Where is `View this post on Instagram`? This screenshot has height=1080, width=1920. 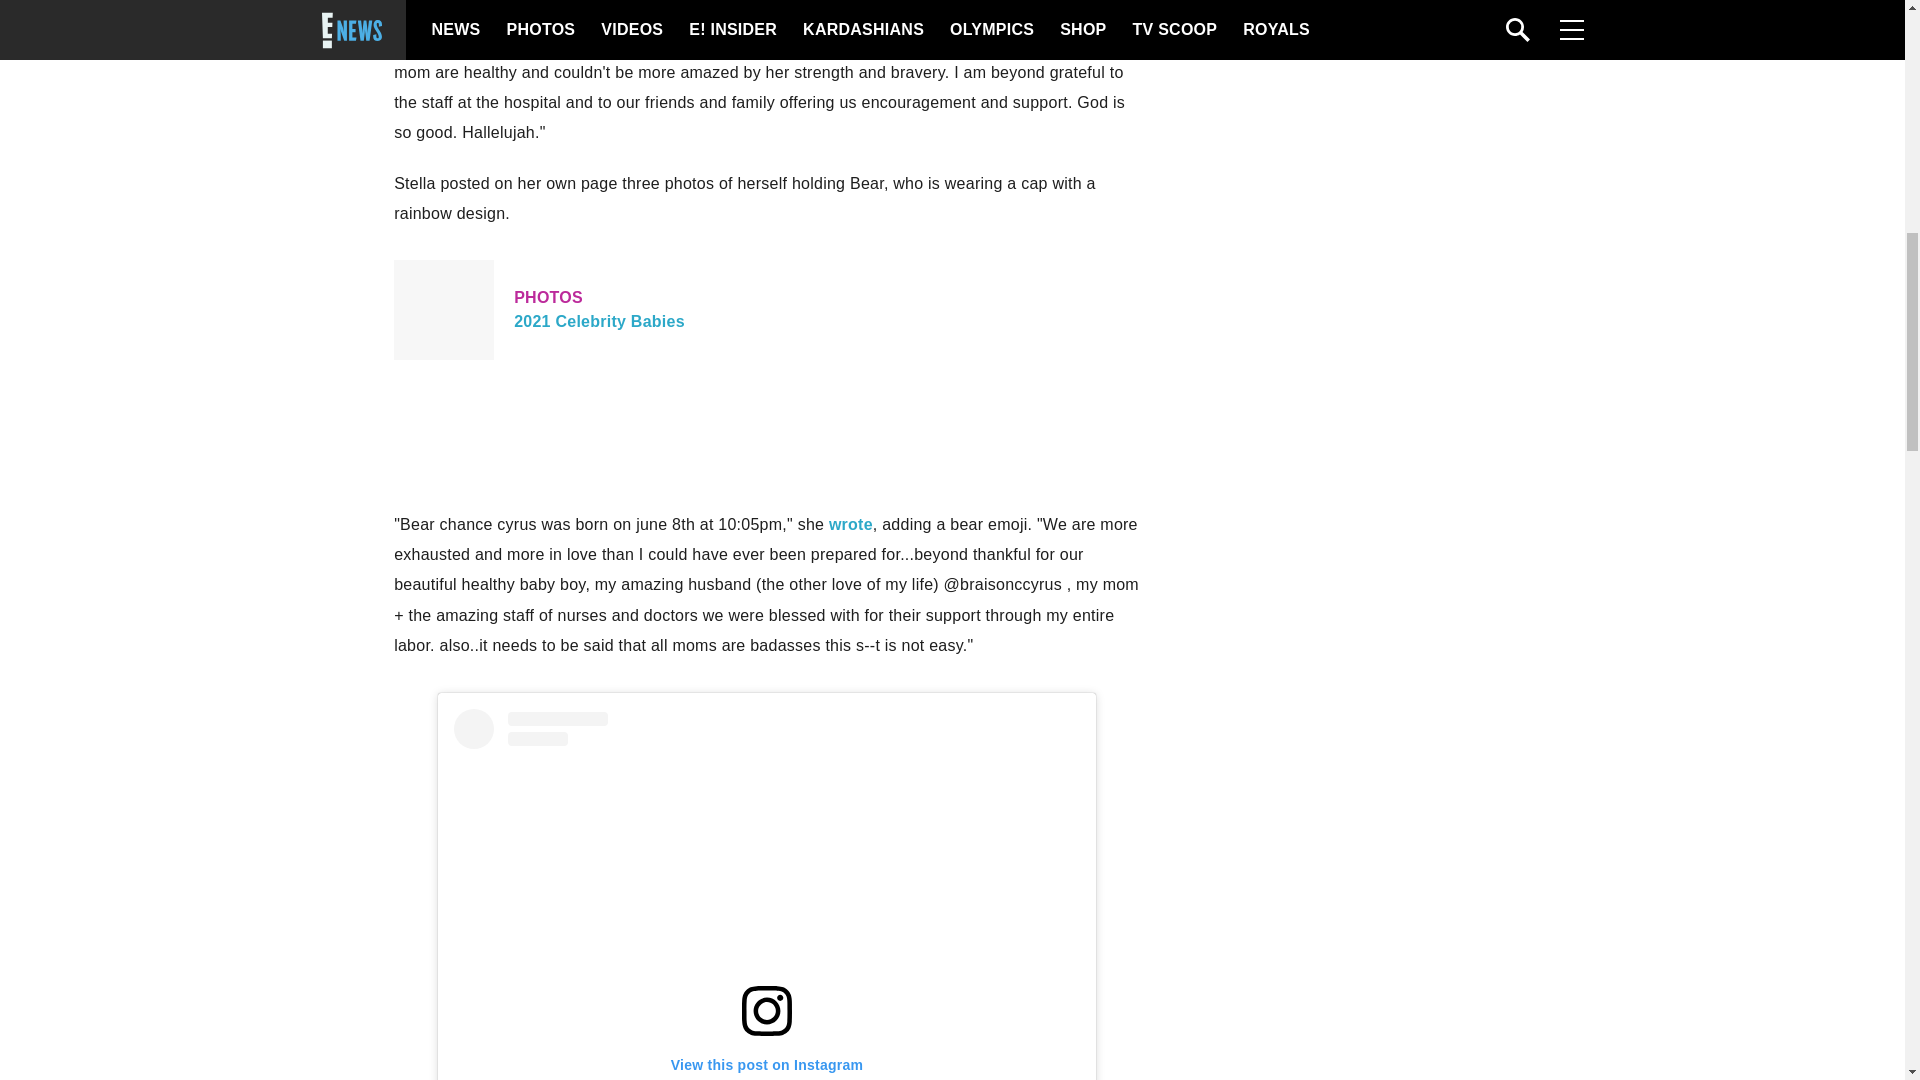
View this post on Instagram is located at coordinates (766, 894).